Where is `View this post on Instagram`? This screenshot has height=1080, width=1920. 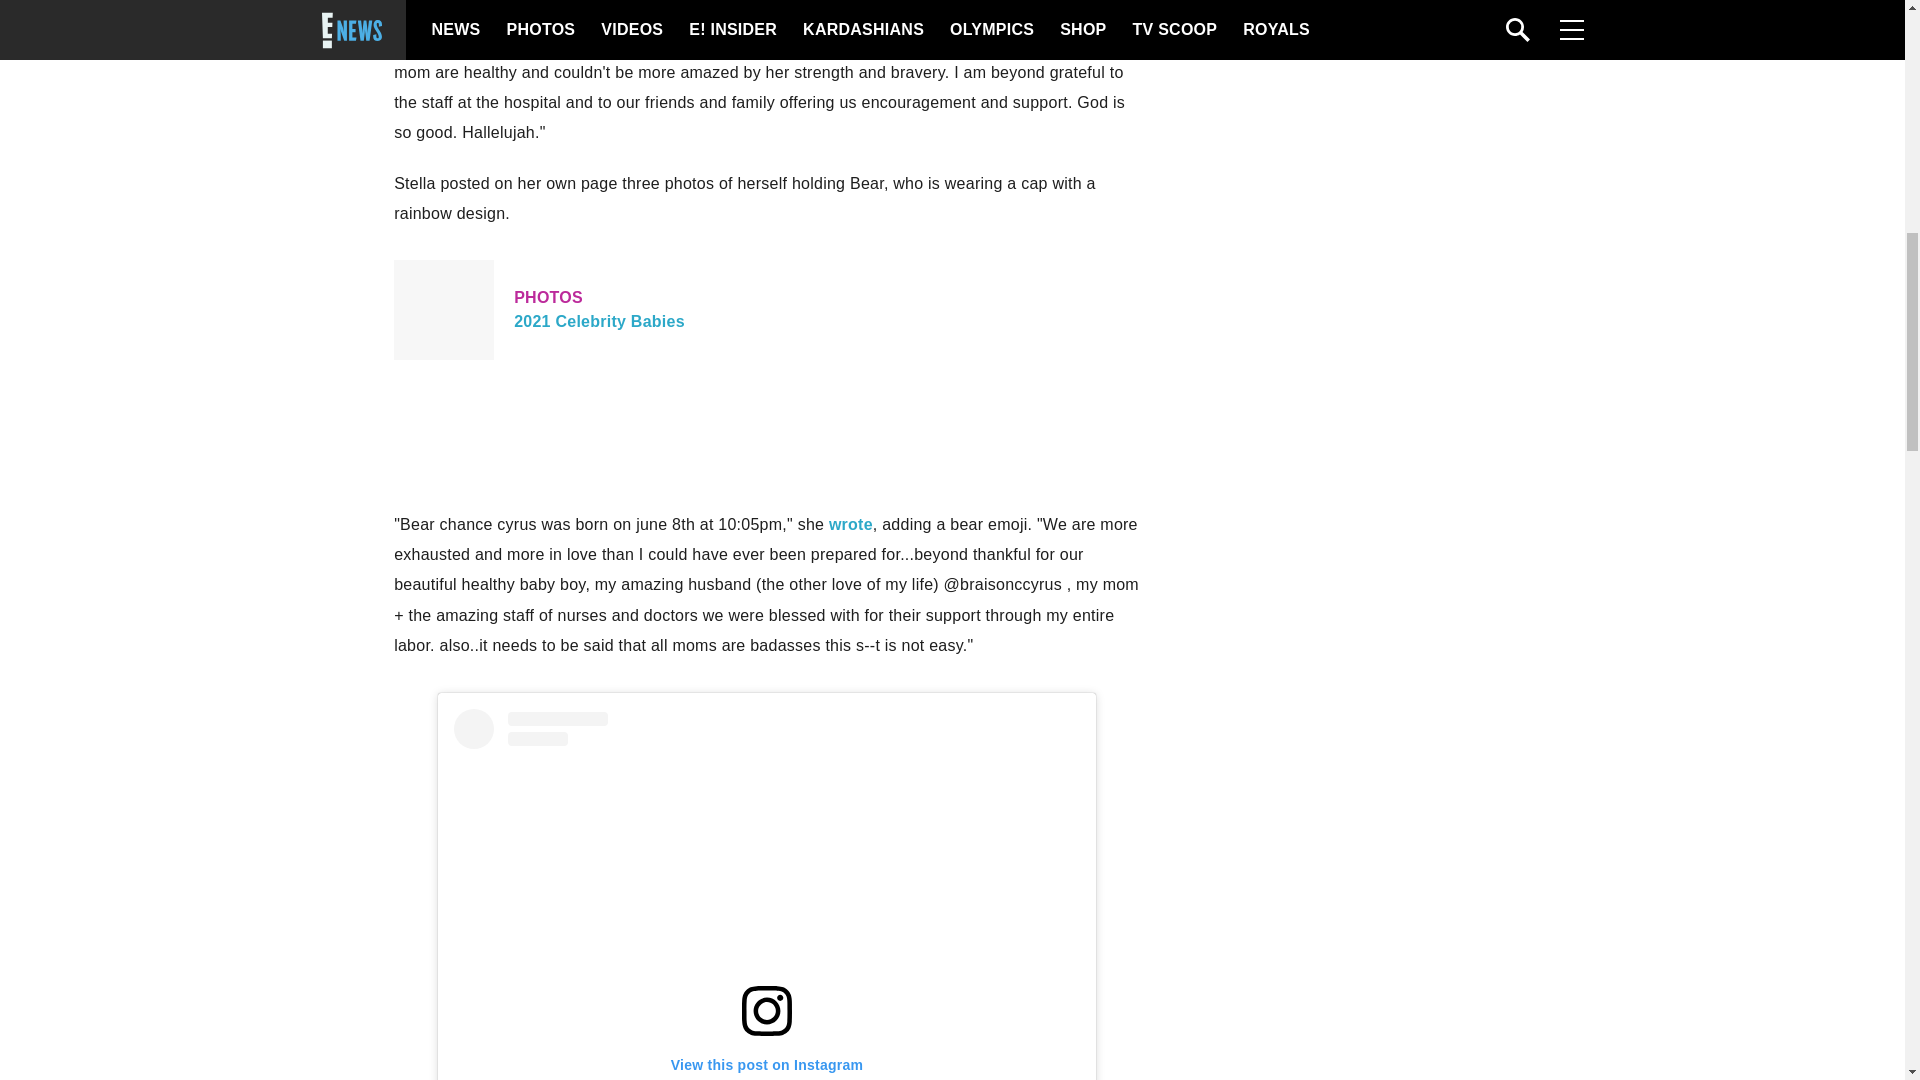
View this post on Instagram is located at coordinates (766, 894).